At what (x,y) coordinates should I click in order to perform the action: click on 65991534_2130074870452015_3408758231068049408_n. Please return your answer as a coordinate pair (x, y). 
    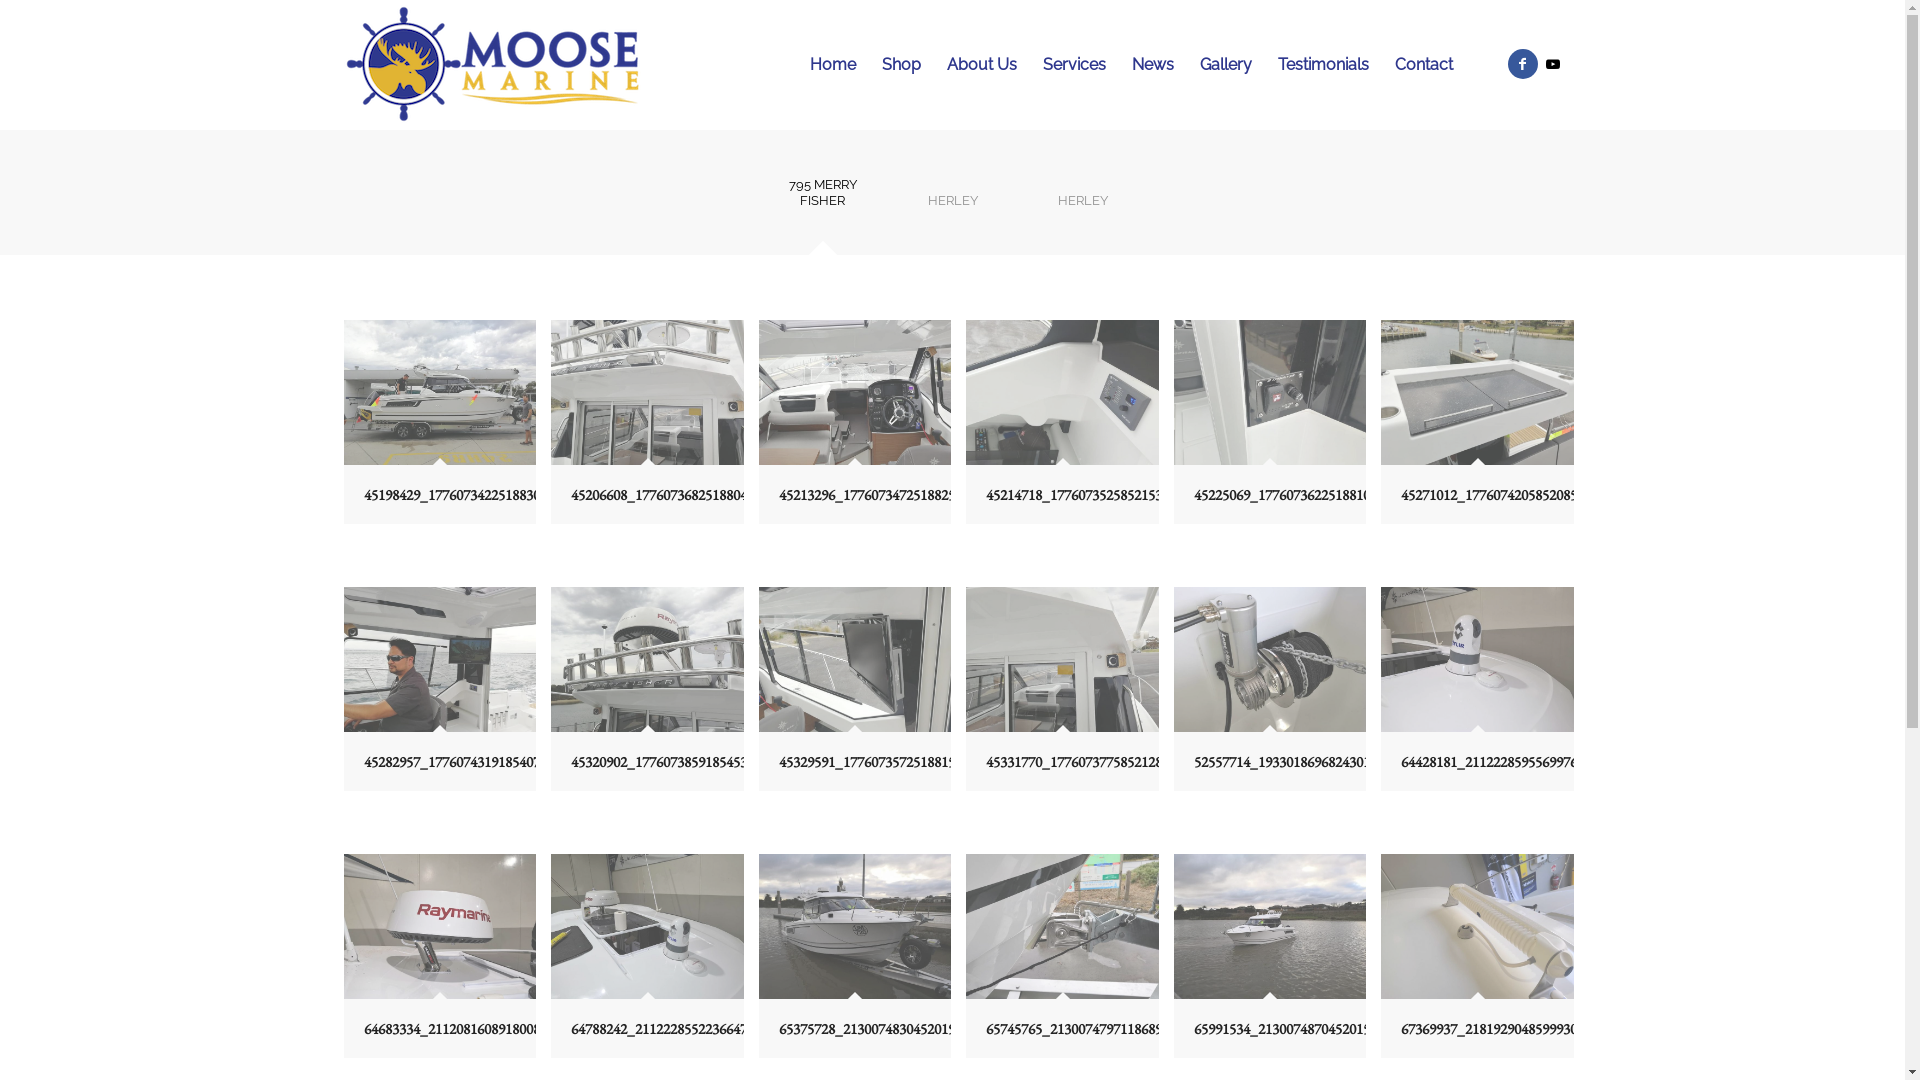
    Looking at the image, I should click on (1278, 964).